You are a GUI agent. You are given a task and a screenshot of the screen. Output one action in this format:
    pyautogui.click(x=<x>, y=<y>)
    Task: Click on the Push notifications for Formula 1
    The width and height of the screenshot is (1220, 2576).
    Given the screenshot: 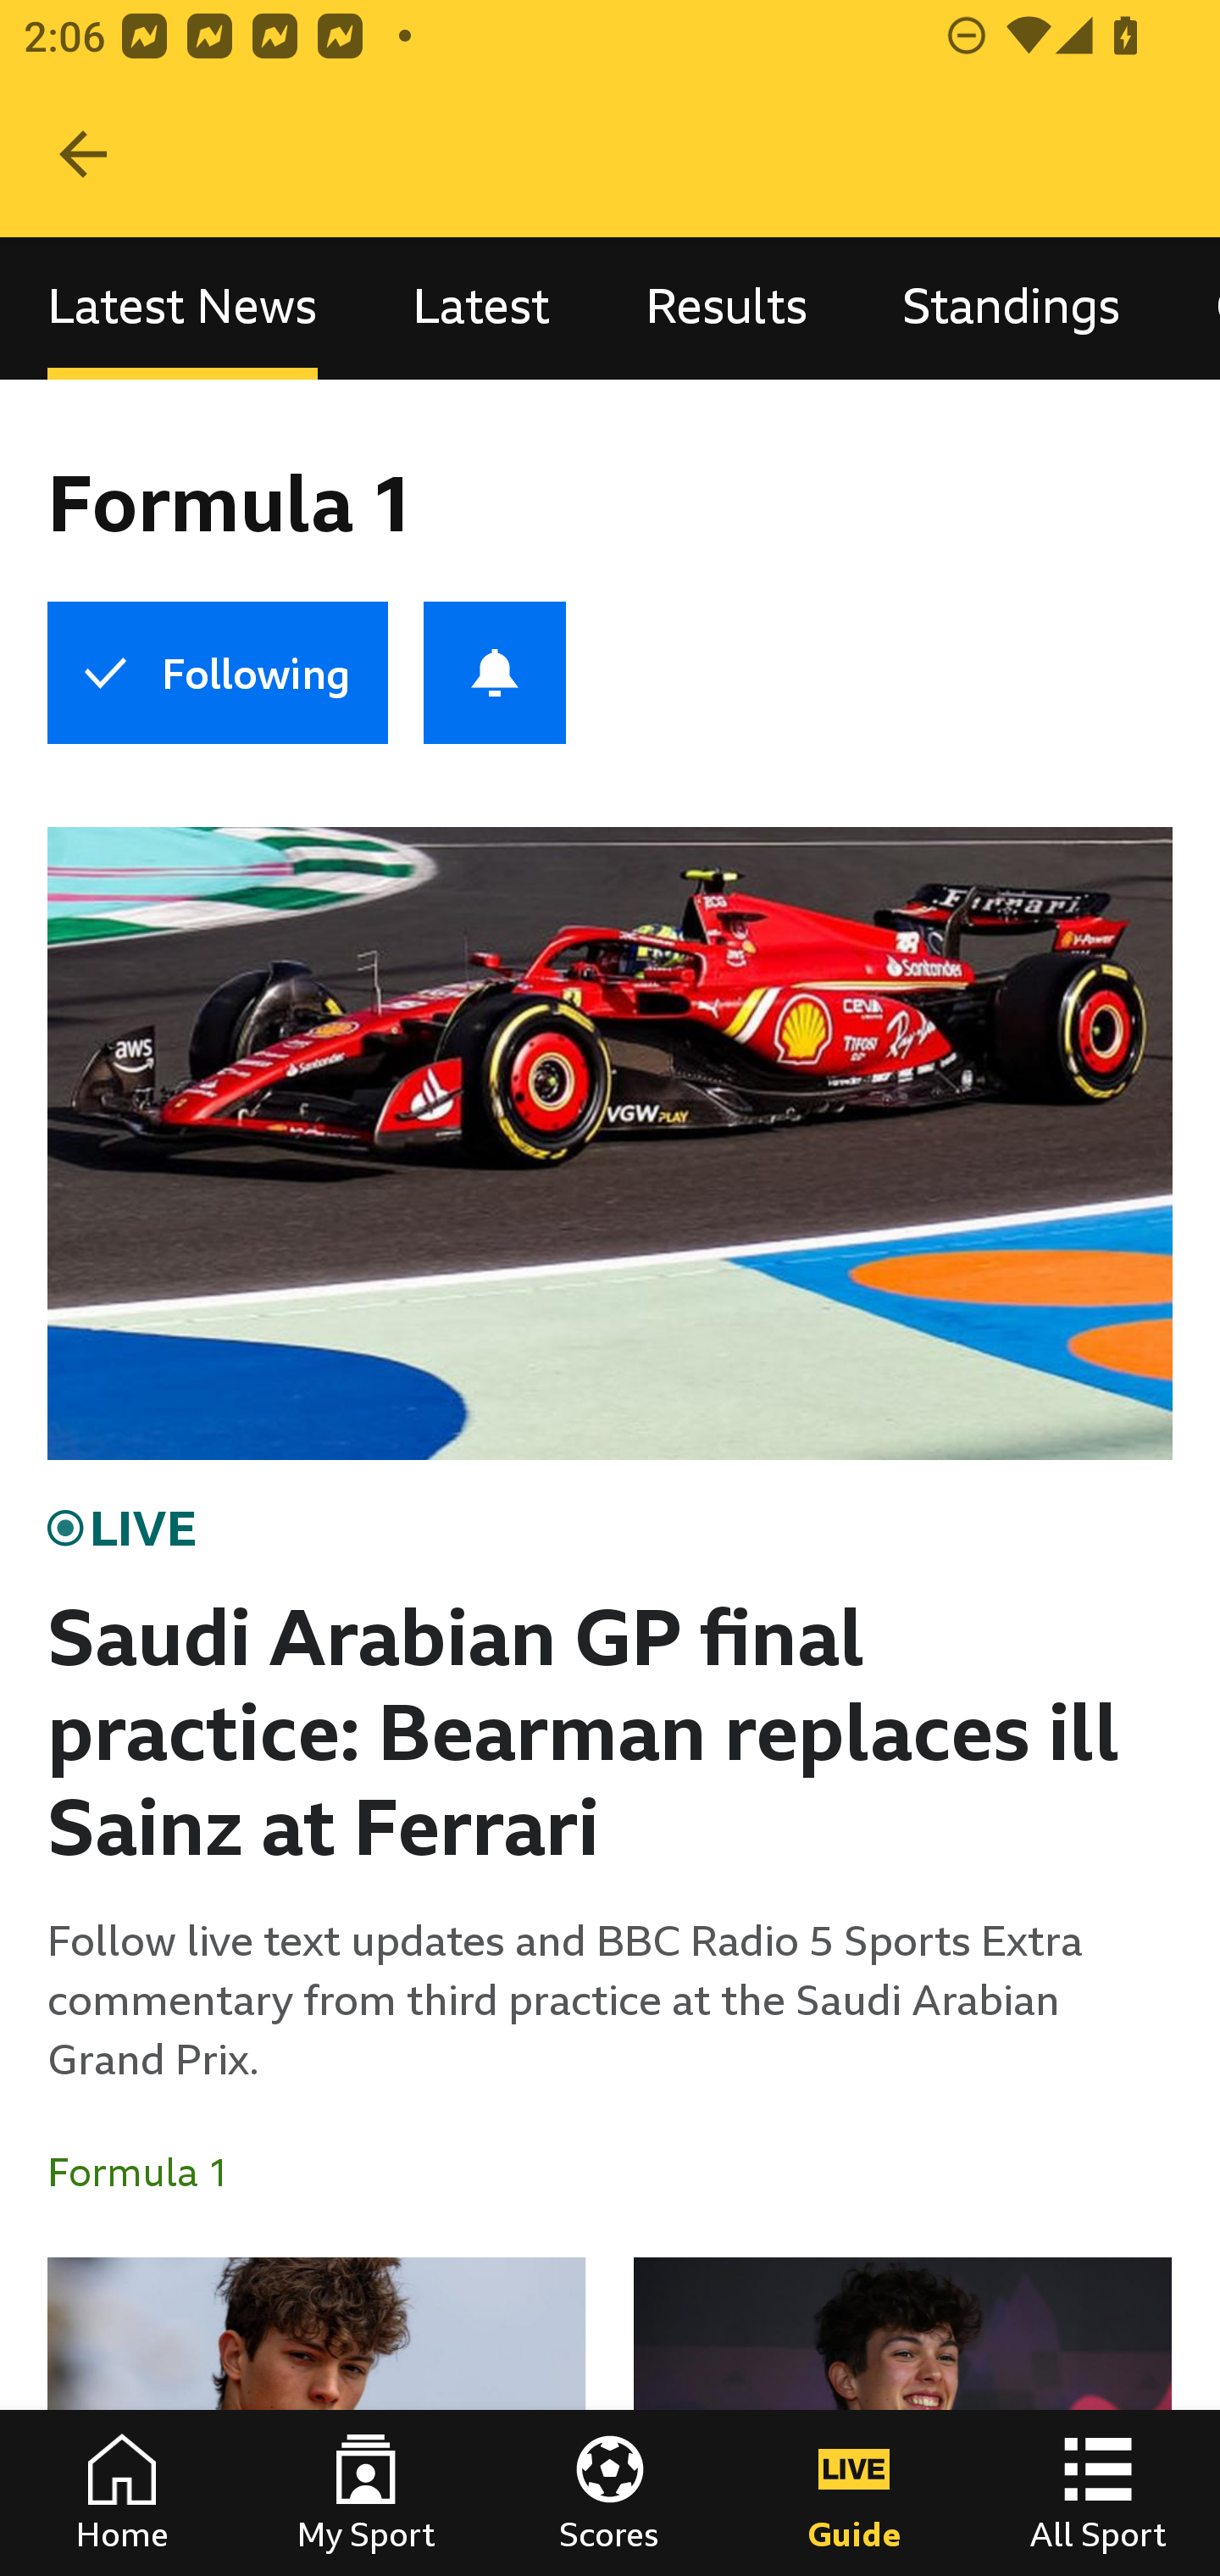 What is the action you would take?
    pyautogui.click(x=495, y=673)
    